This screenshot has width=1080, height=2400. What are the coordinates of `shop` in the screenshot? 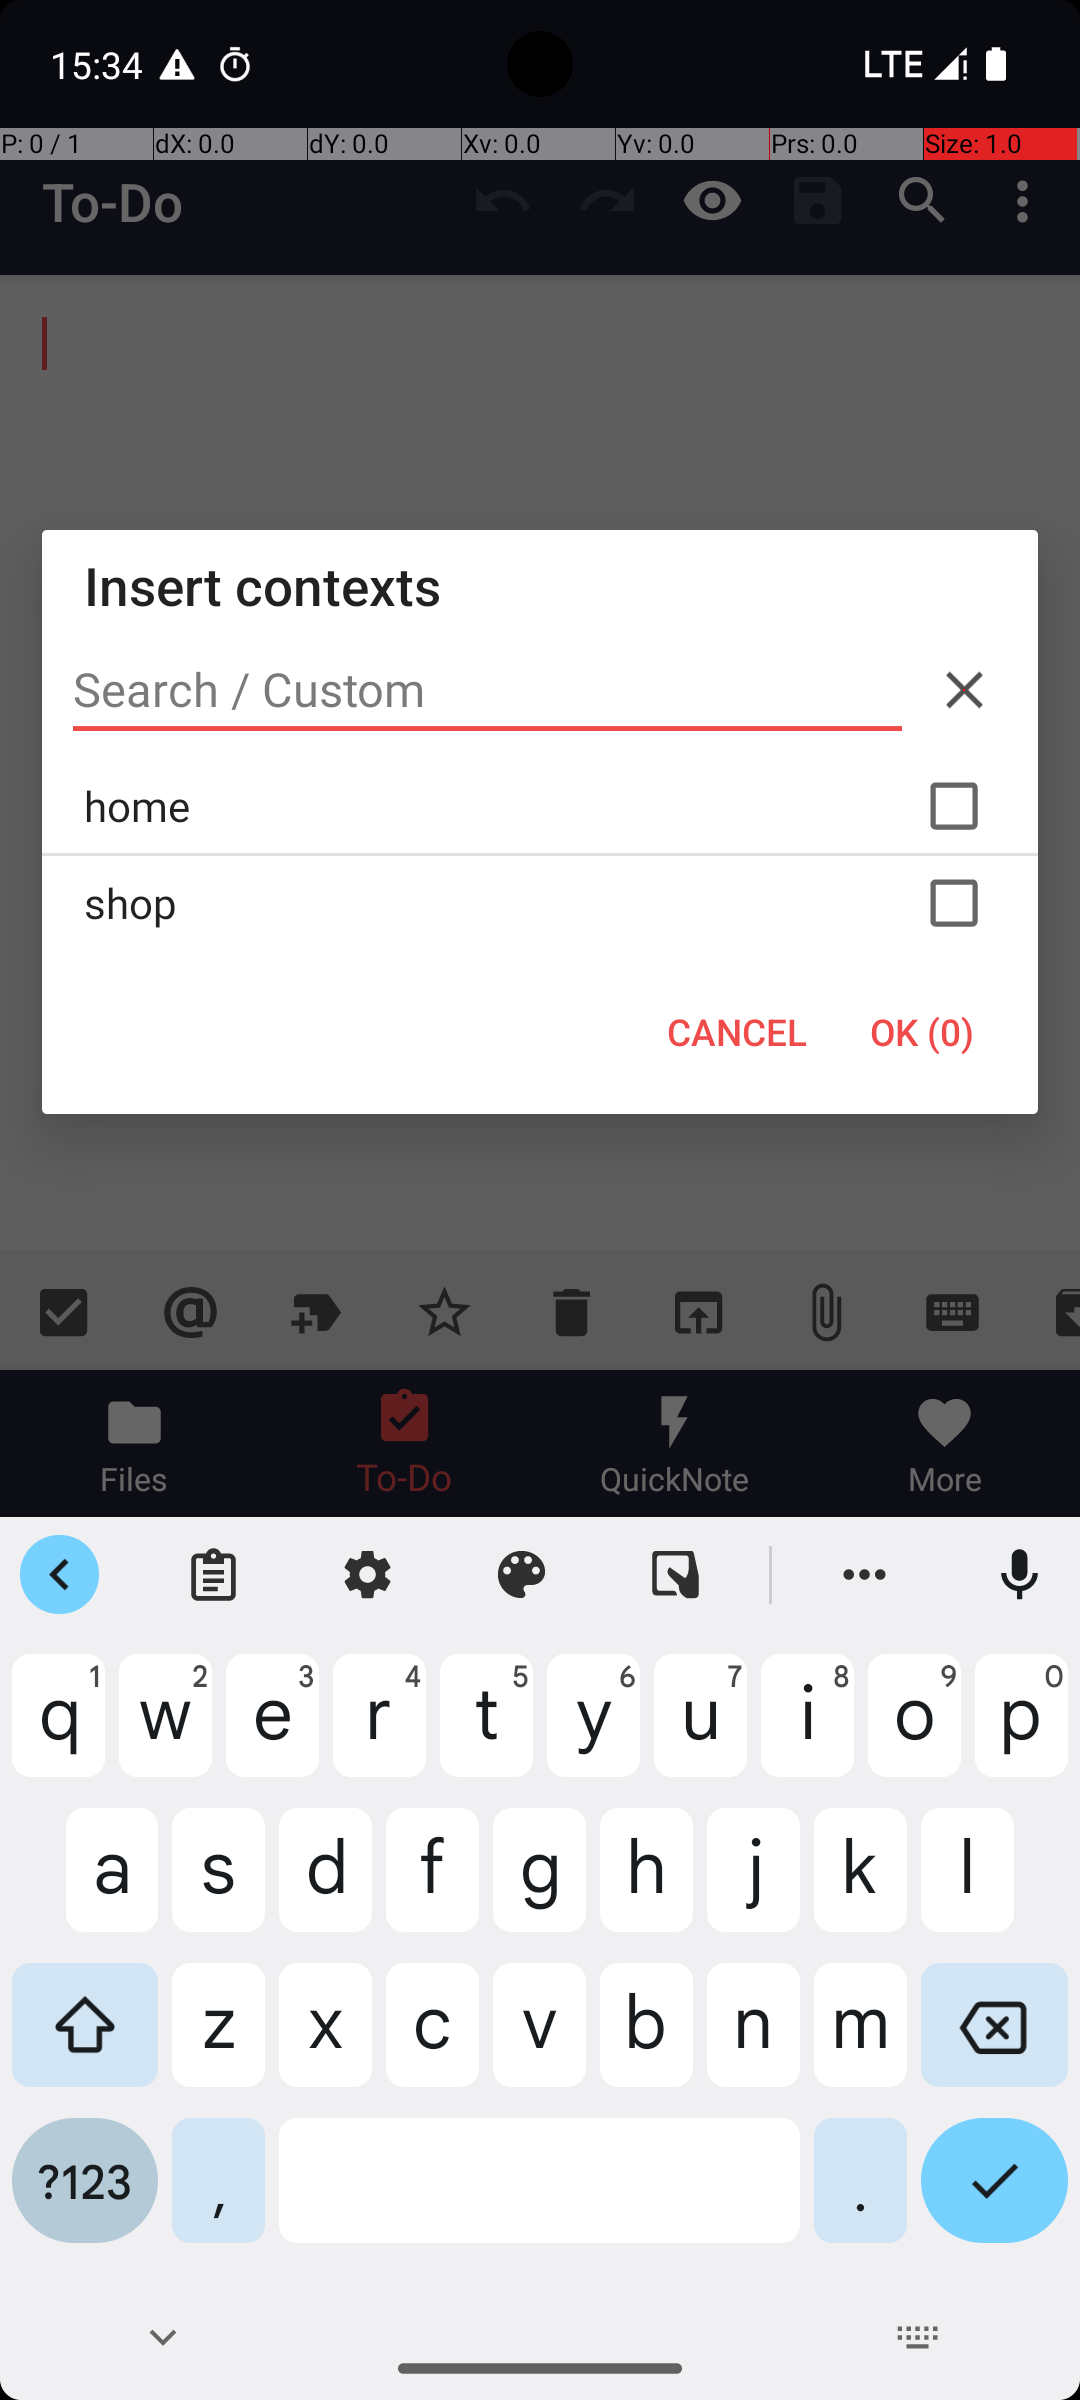 It's located at (540, 903).